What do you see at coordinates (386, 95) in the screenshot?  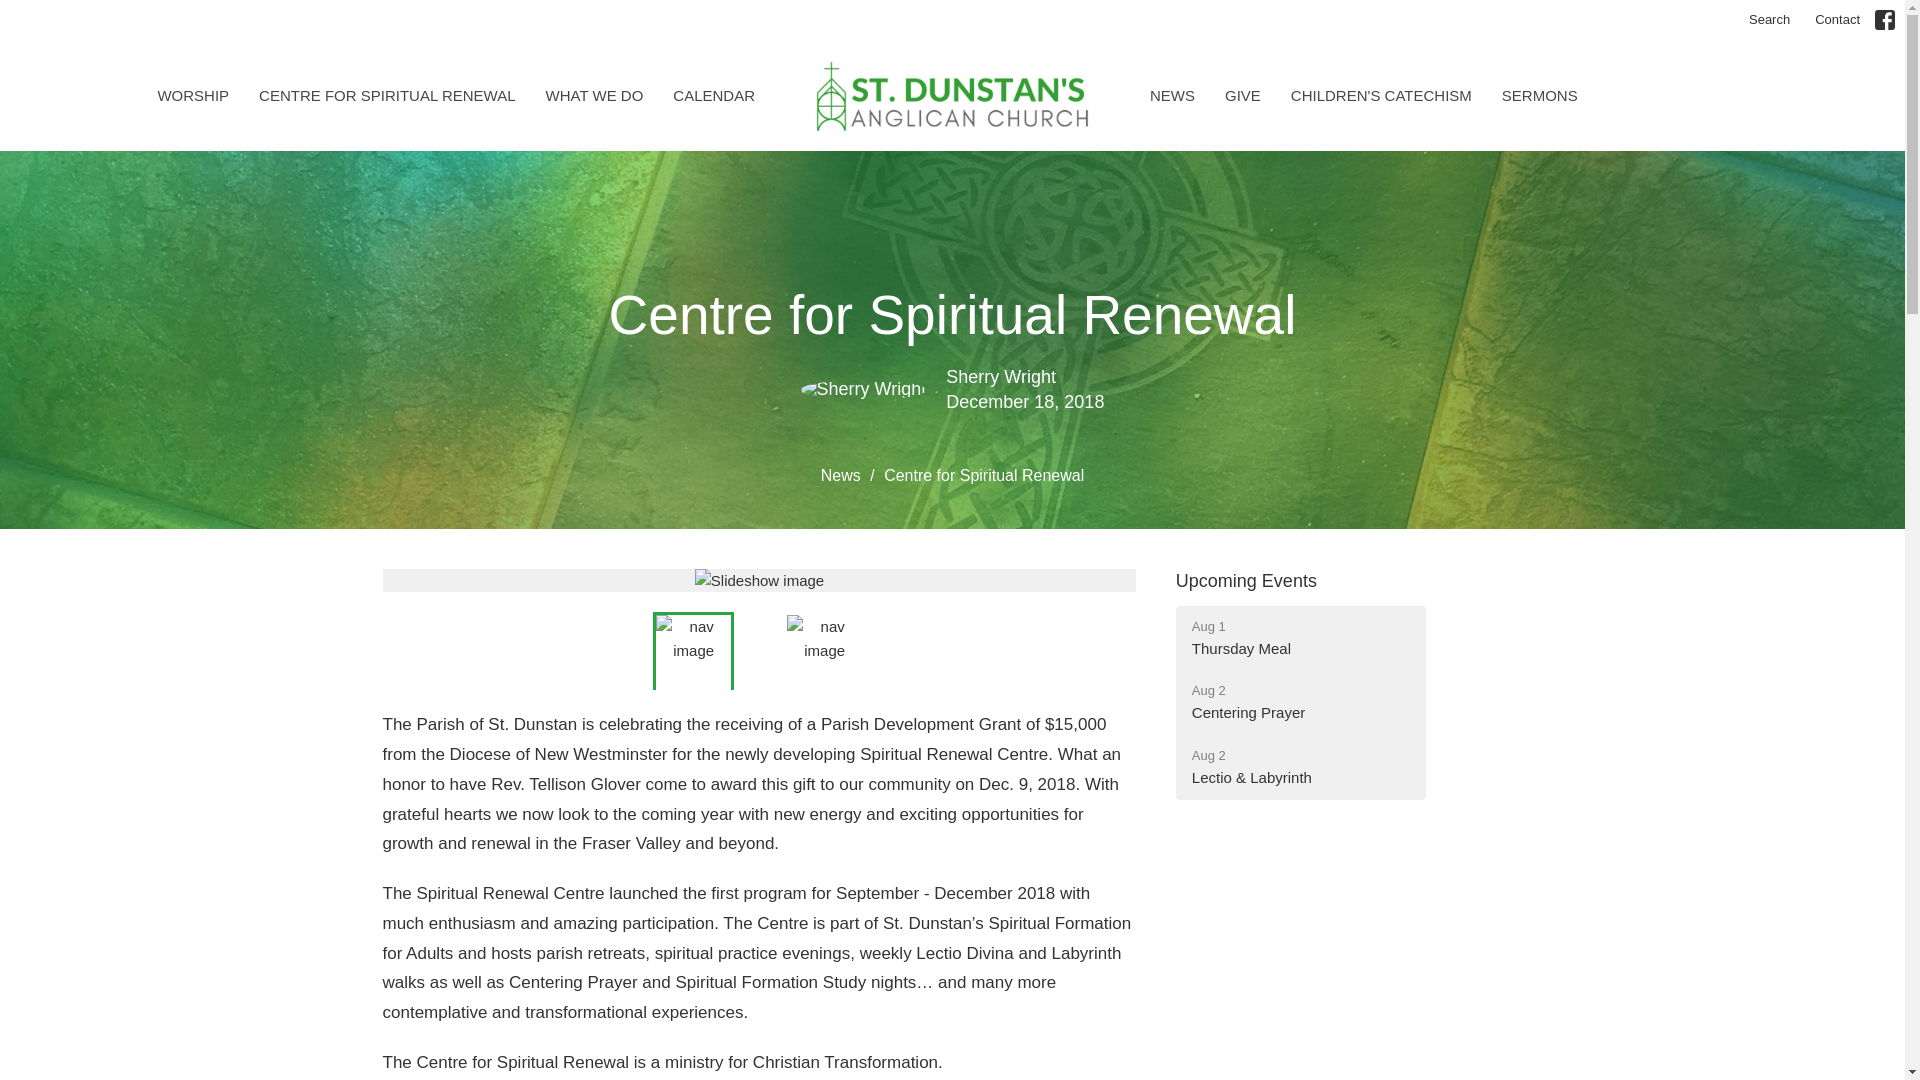 I see `Upcoming Events` at bounding box center [386, 95].